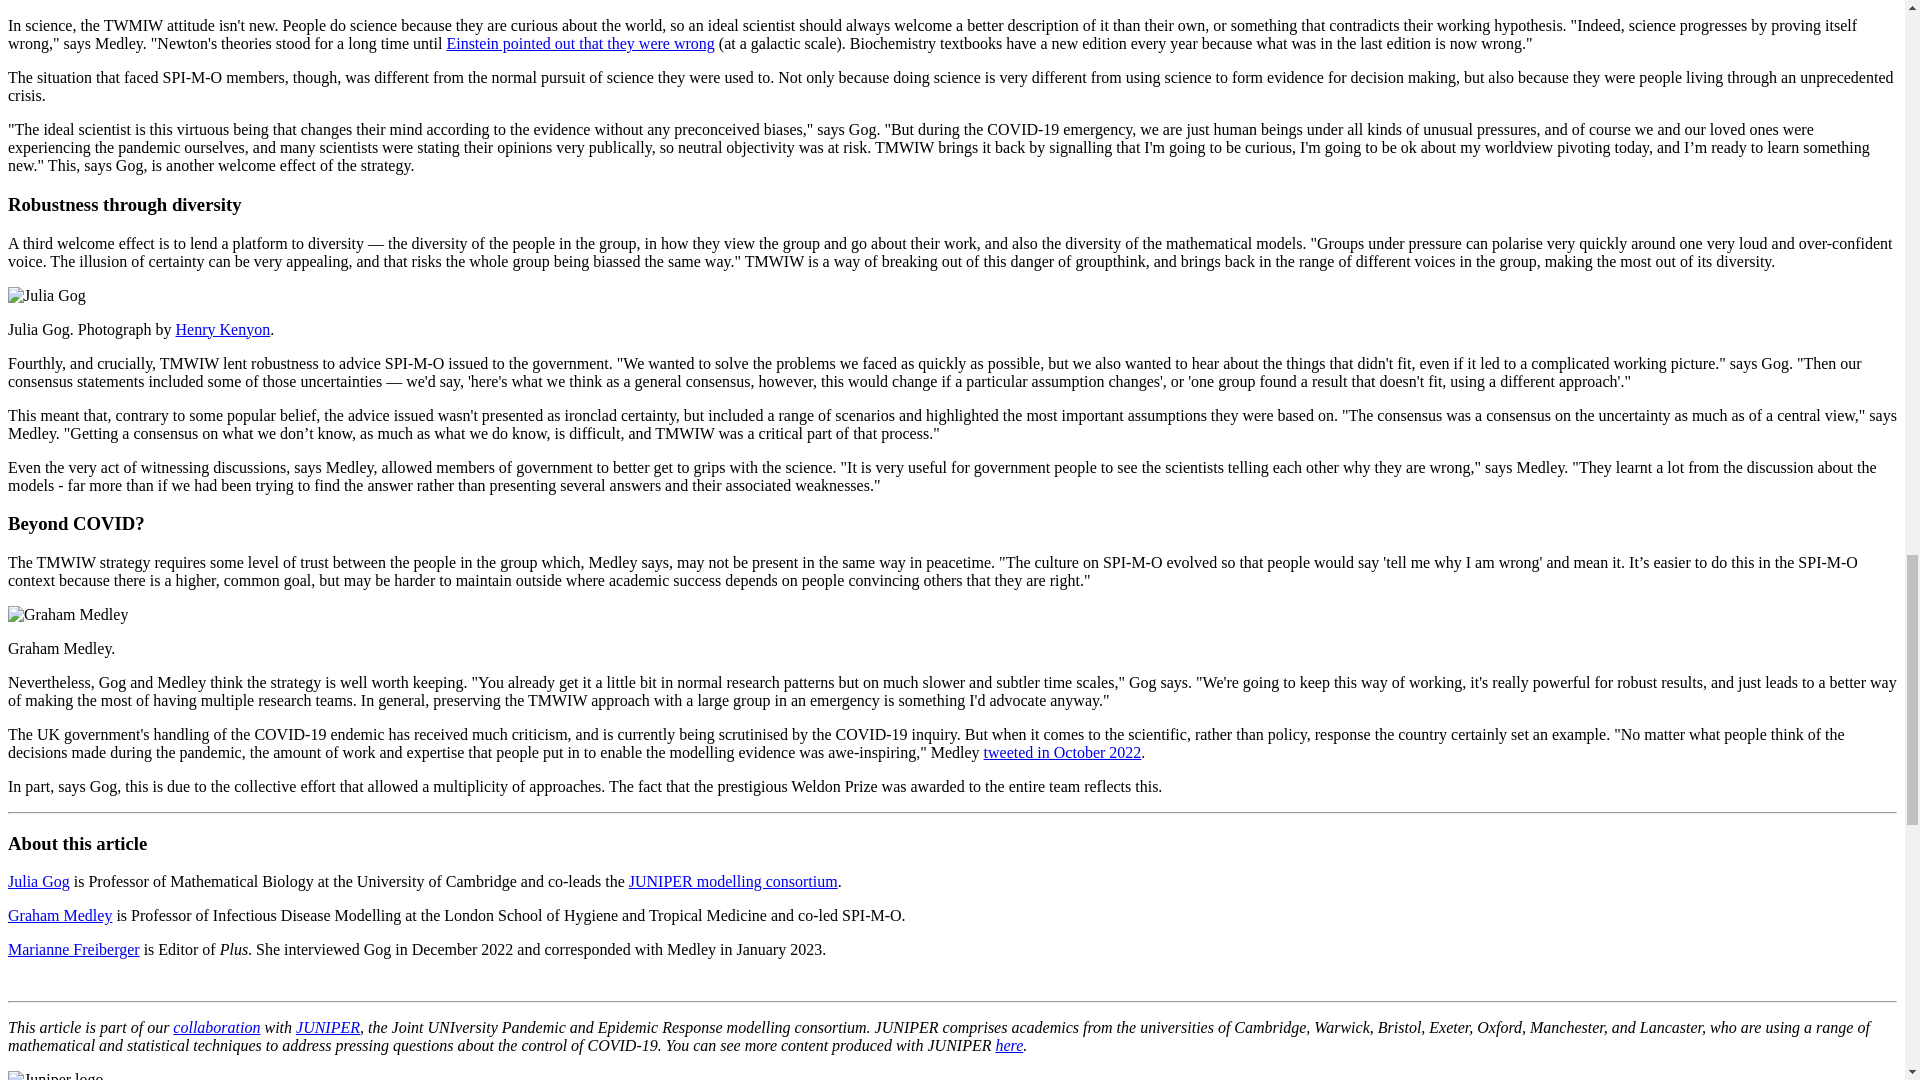 Image resolution: width=1920 pixels, height=1080 pixels. What do you see at coordinates (580, 42) in the screenshot?
I see `Einstein pointed out that they were wrong` at bounding box center [580, 42].